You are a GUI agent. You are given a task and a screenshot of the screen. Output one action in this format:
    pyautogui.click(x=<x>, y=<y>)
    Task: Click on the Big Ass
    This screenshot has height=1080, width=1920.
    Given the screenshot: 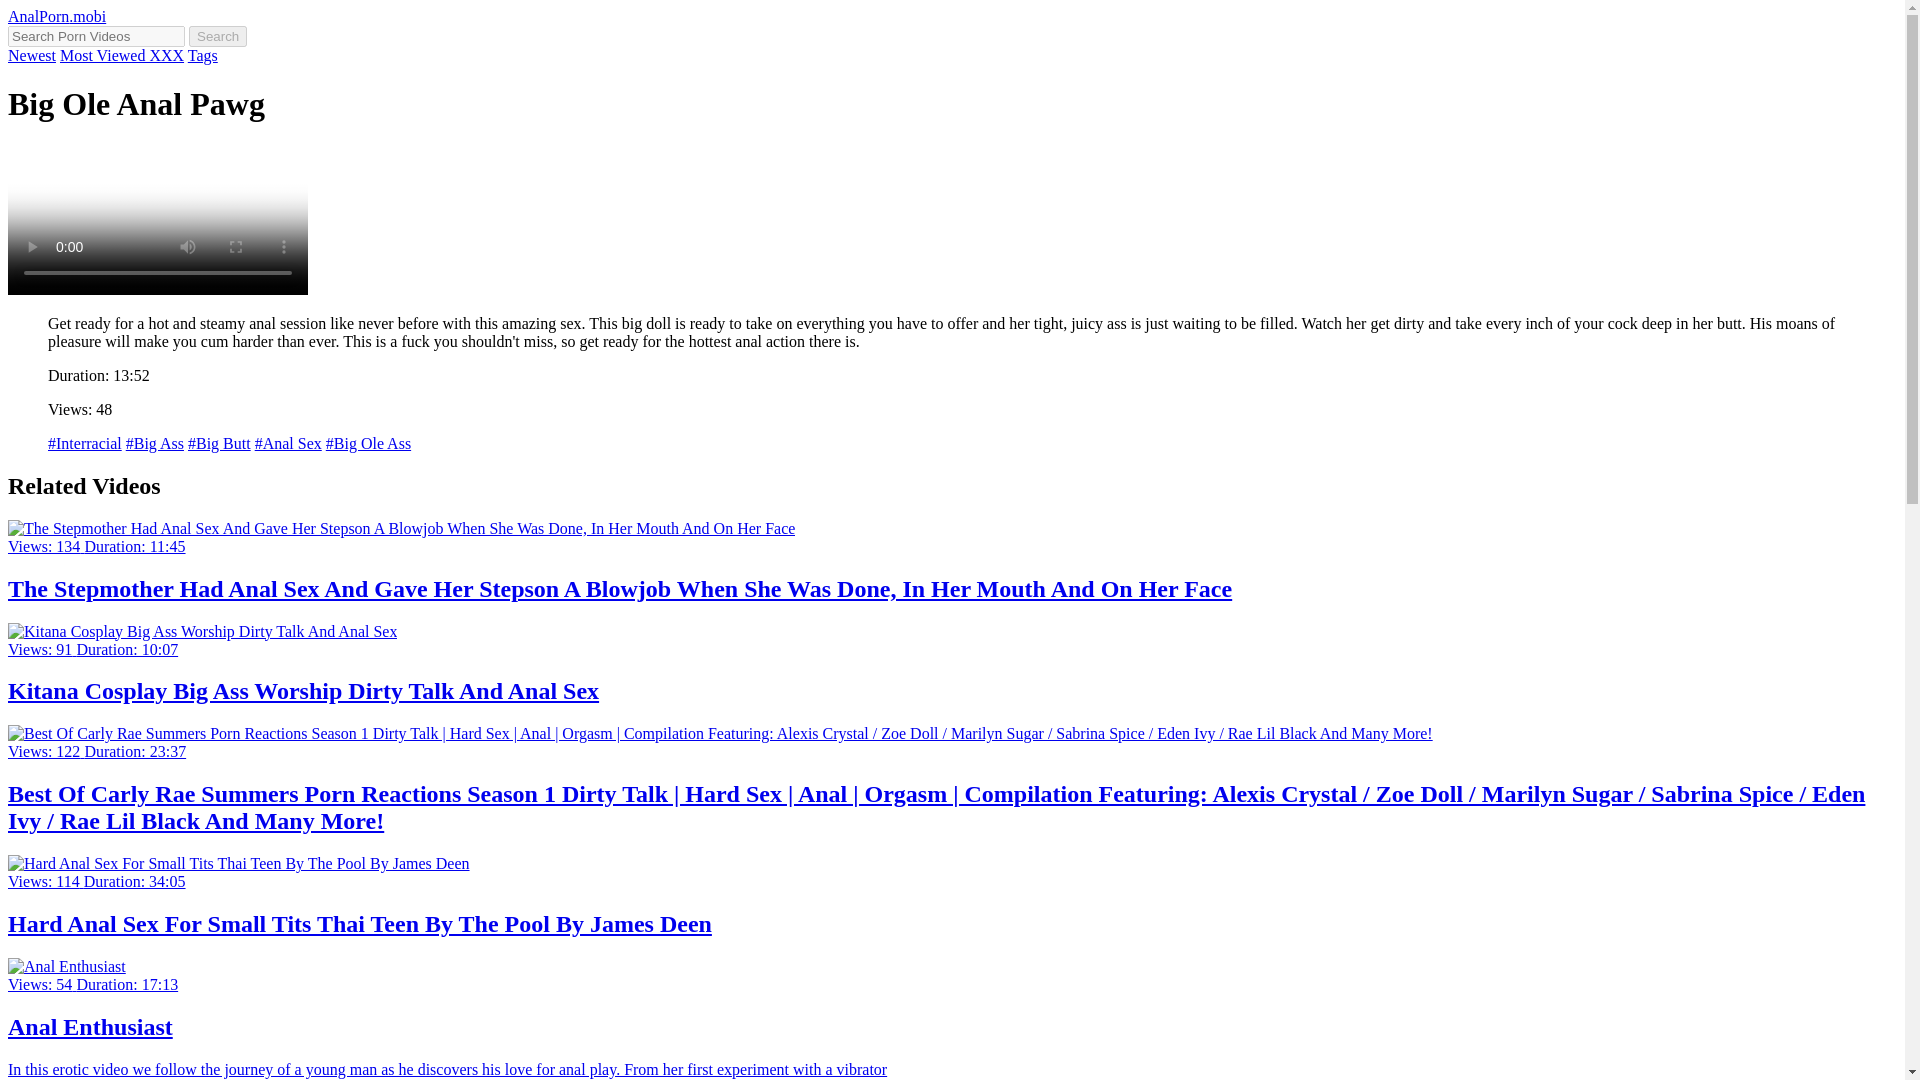 What is the action you would take?
    pyautogui.click(x=155, y=444)
    